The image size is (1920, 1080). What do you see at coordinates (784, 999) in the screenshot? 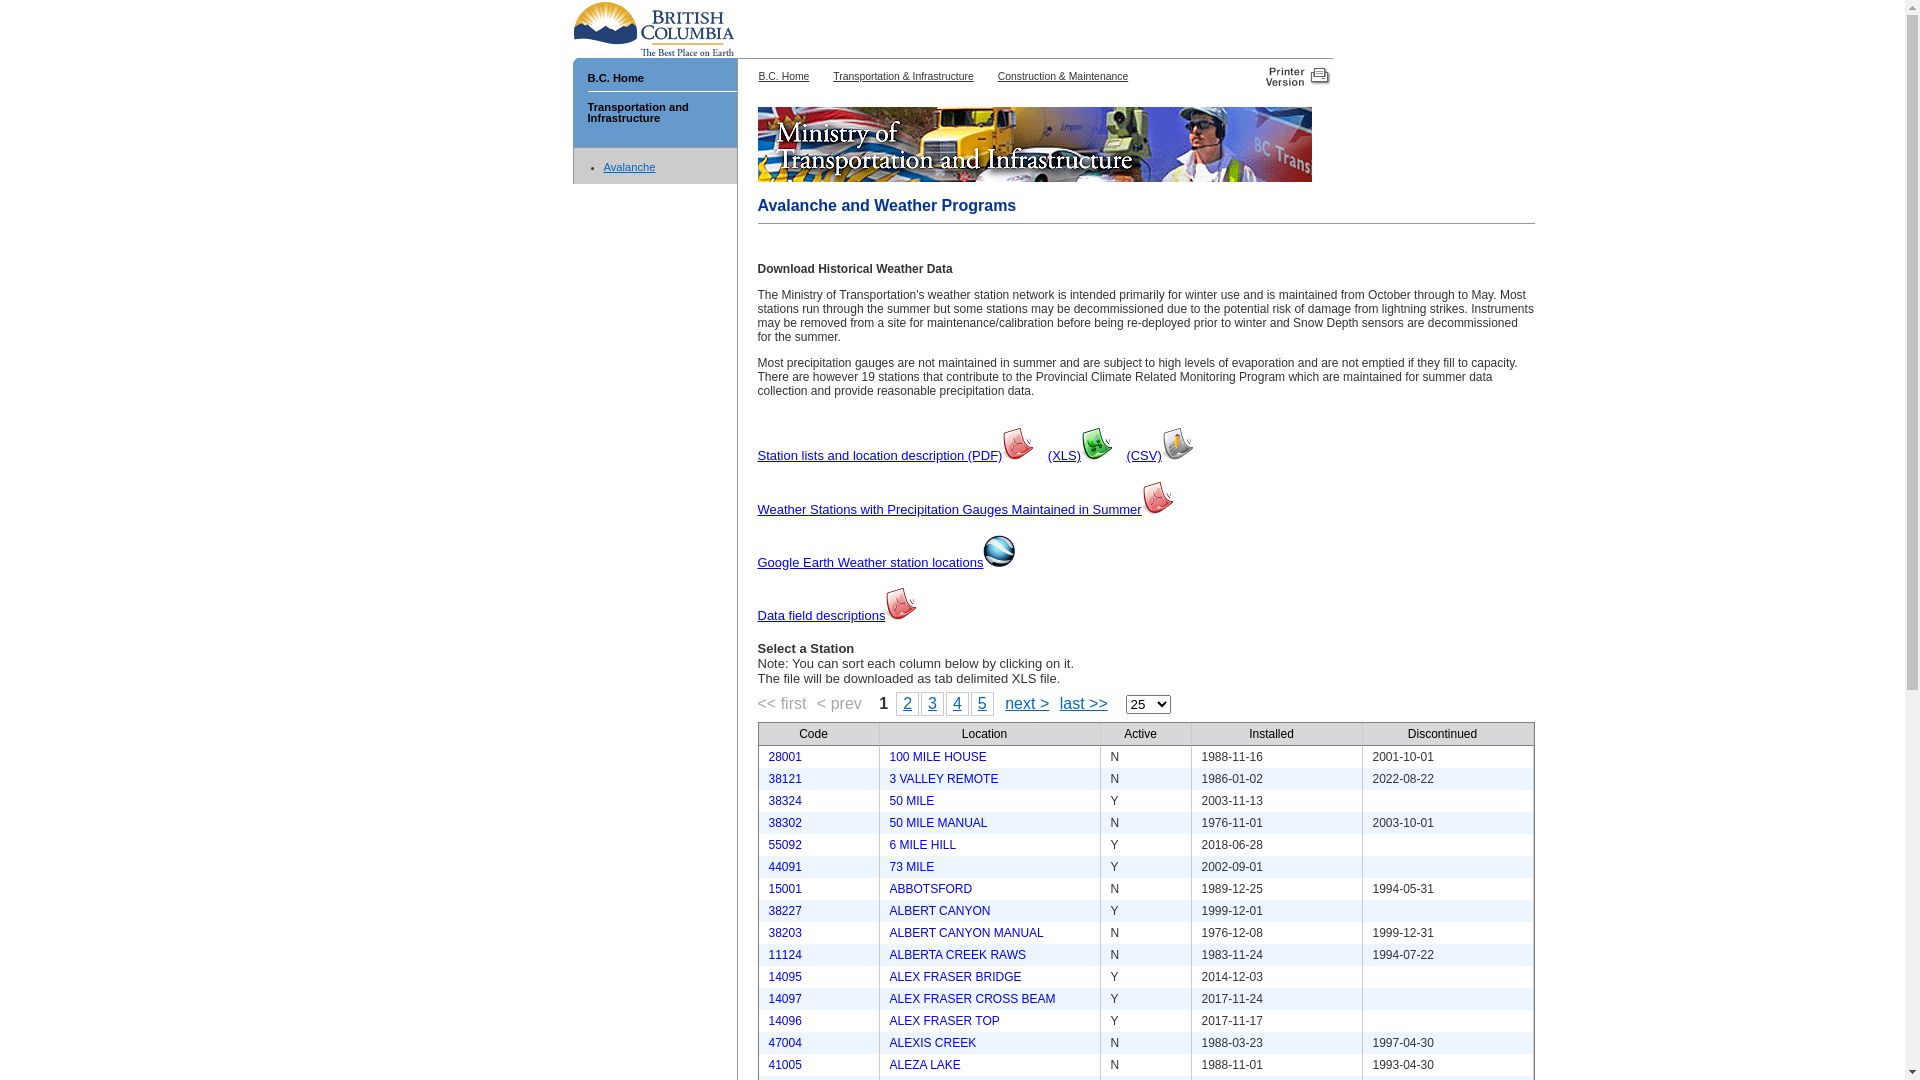
I see `14097` at bounding box center [784, 999].